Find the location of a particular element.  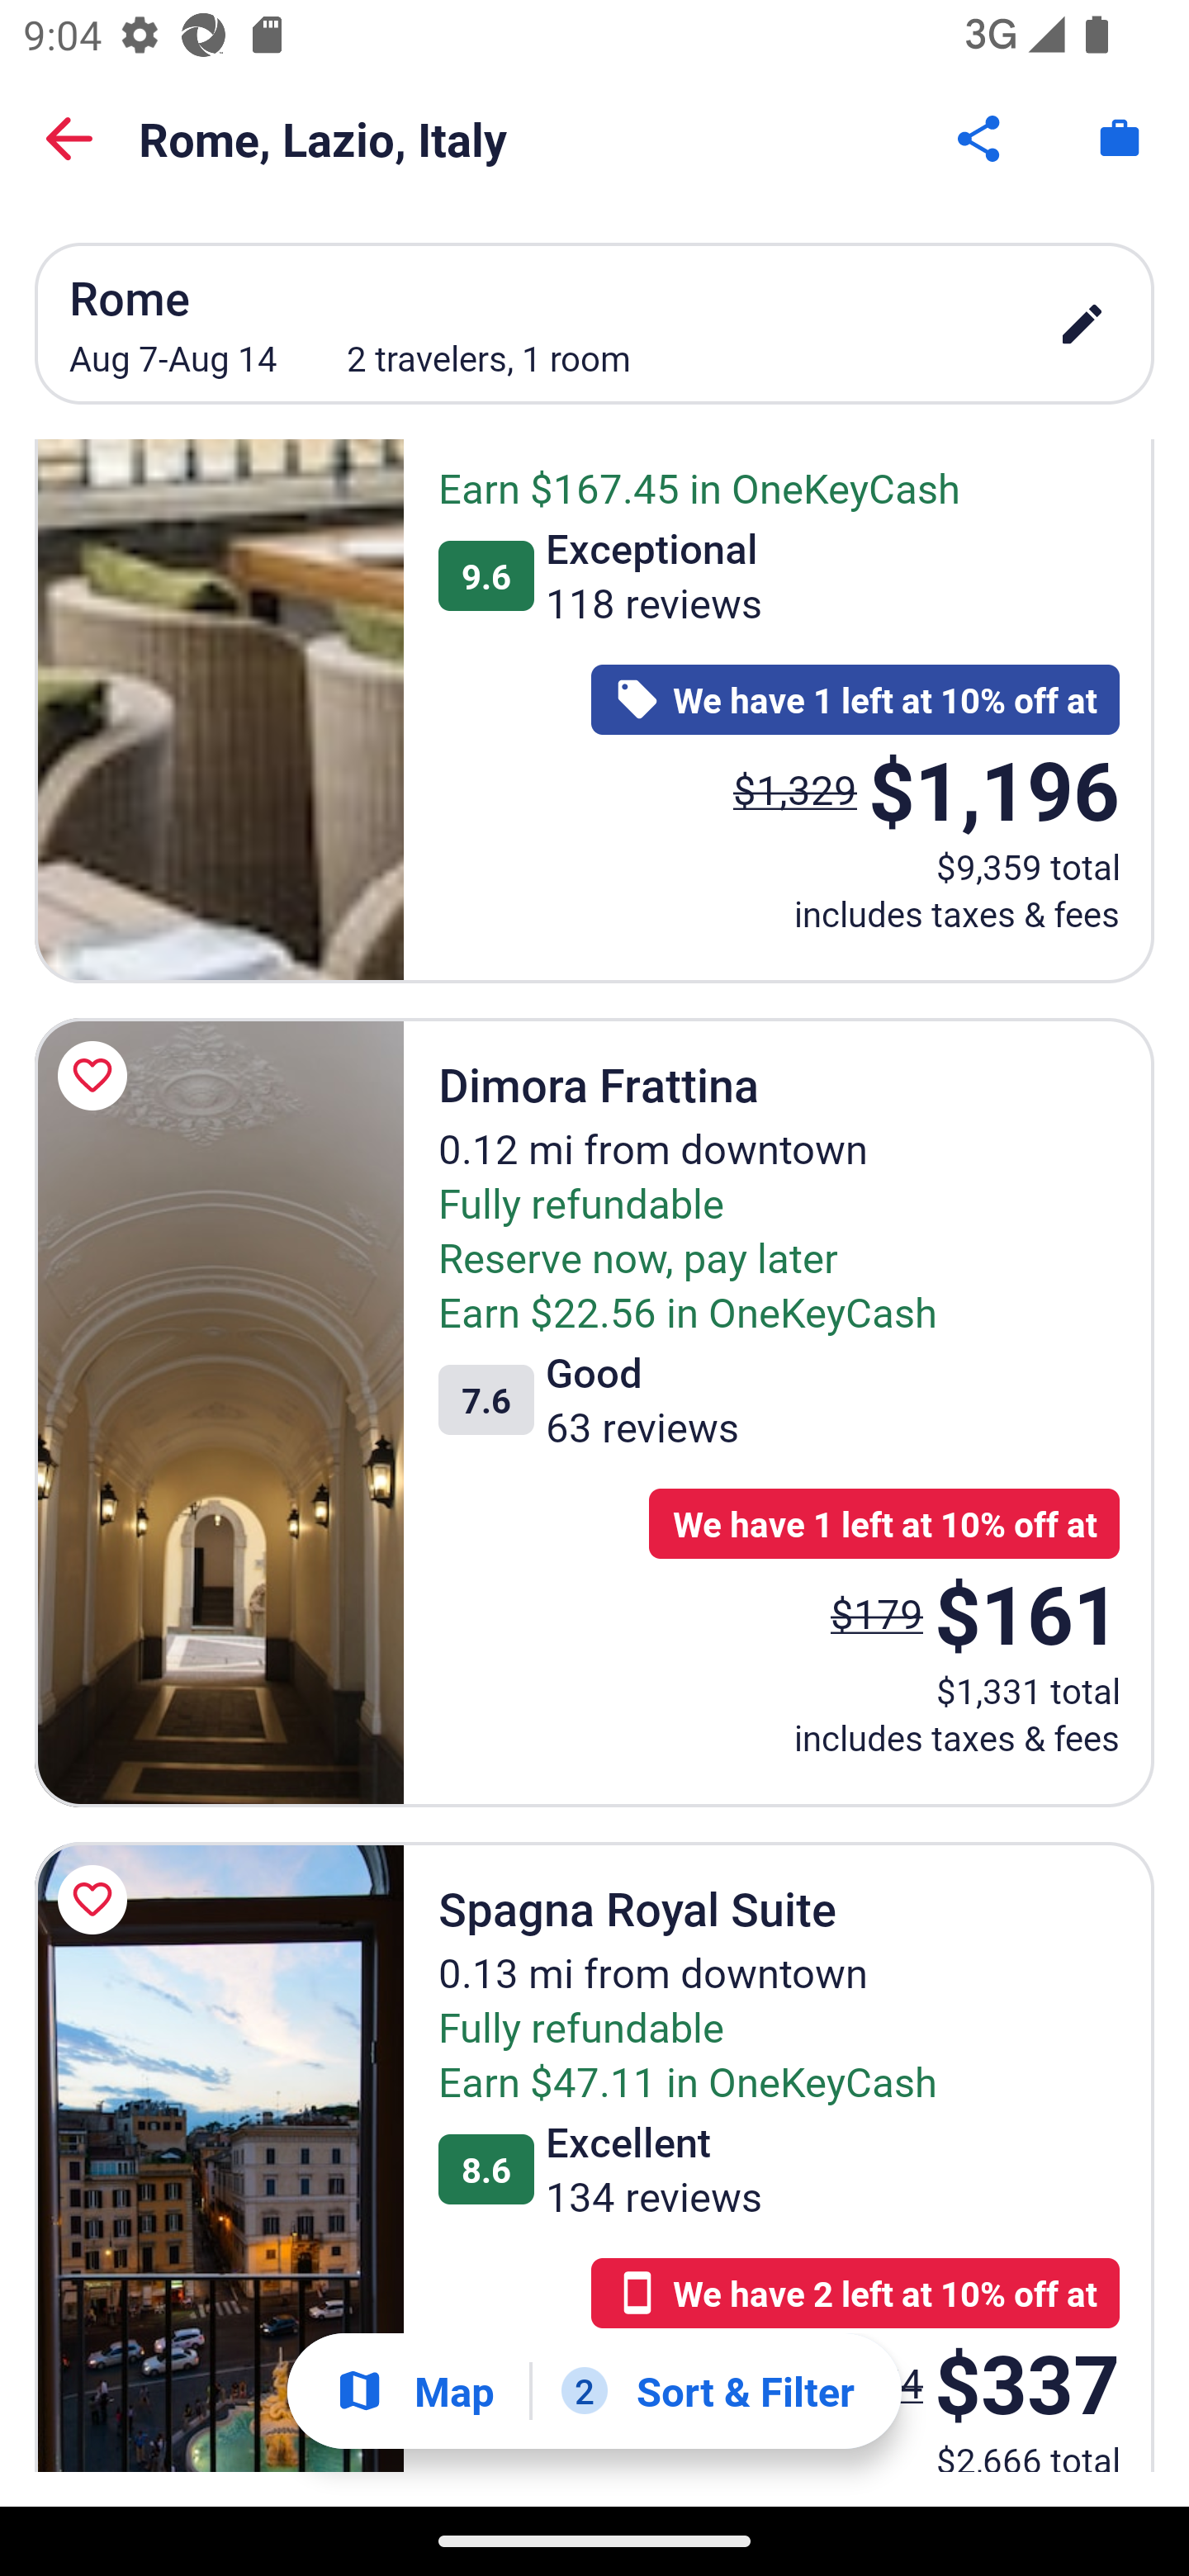

Fendi Private Suites is located at coordinates (219, 712).